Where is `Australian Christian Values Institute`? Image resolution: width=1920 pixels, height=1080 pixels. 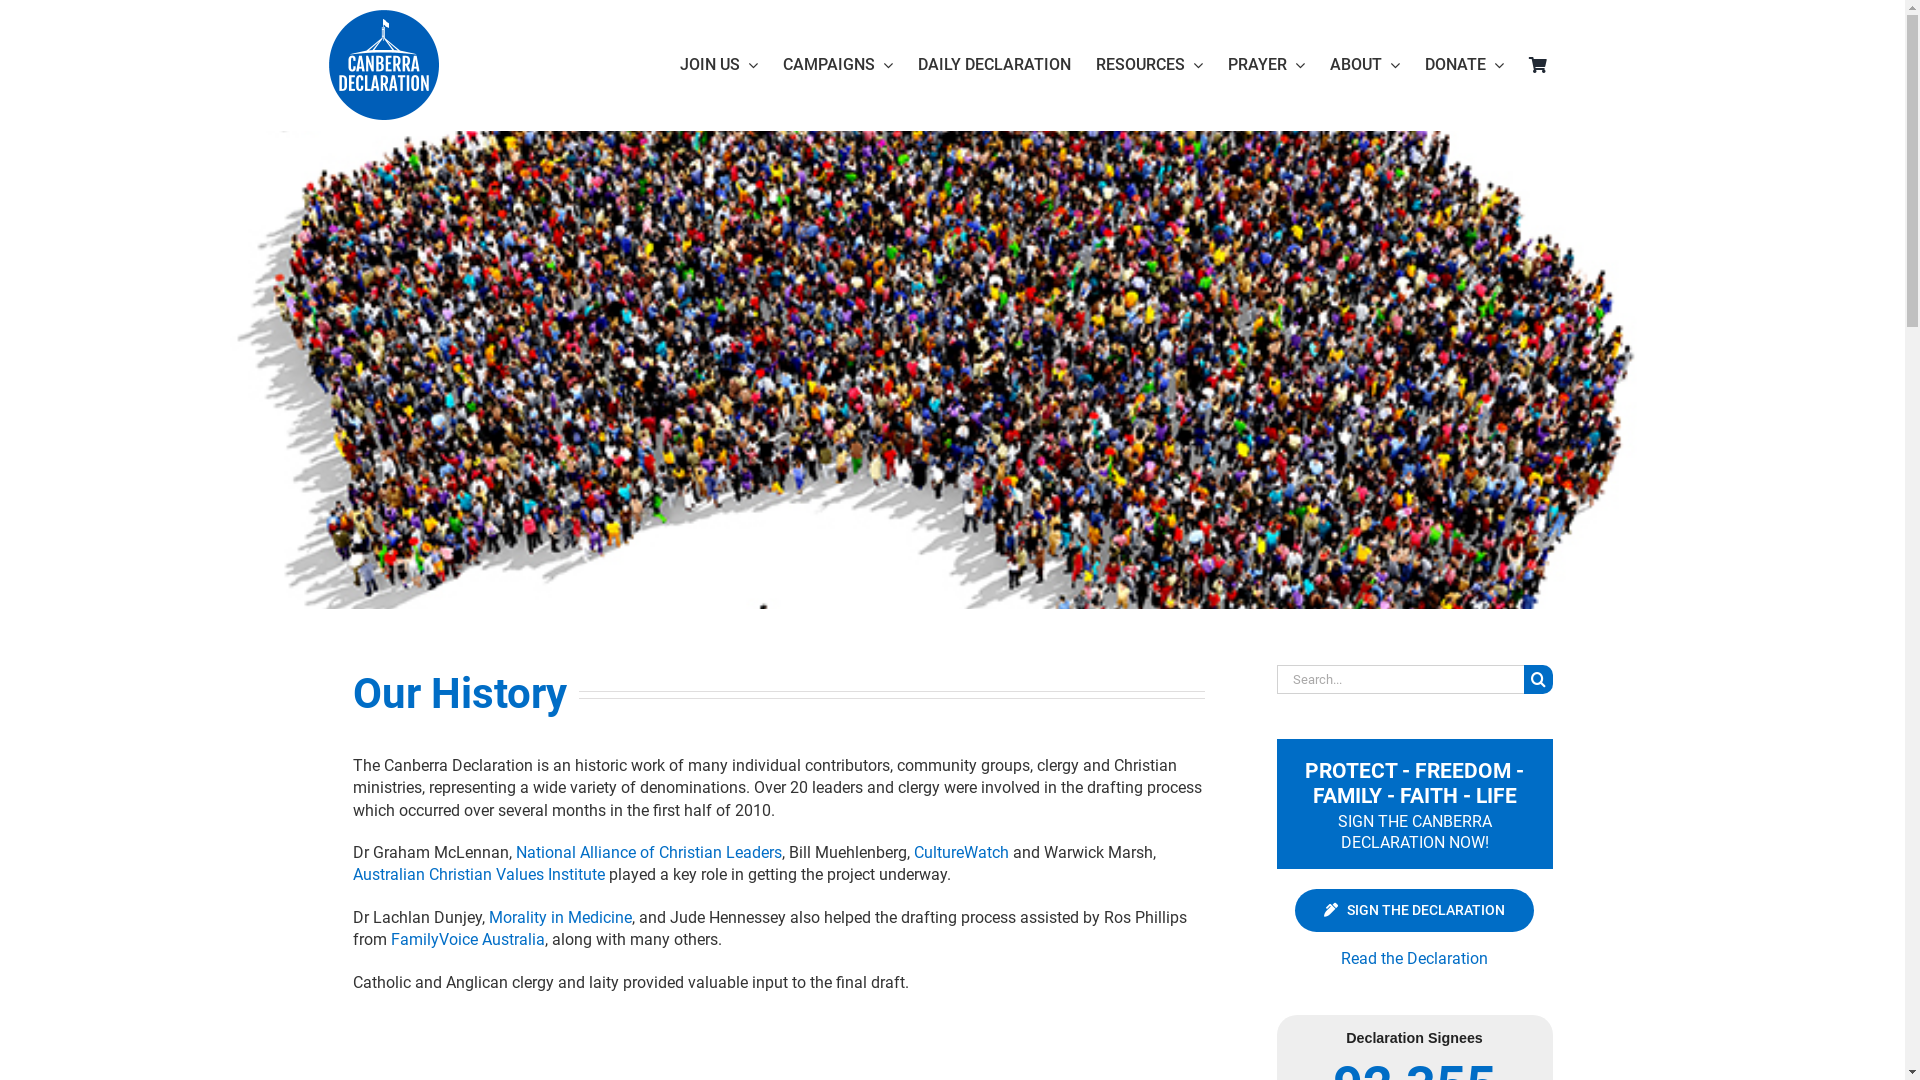 Australian Christian Values Institute is located at coordinates (478, 874).